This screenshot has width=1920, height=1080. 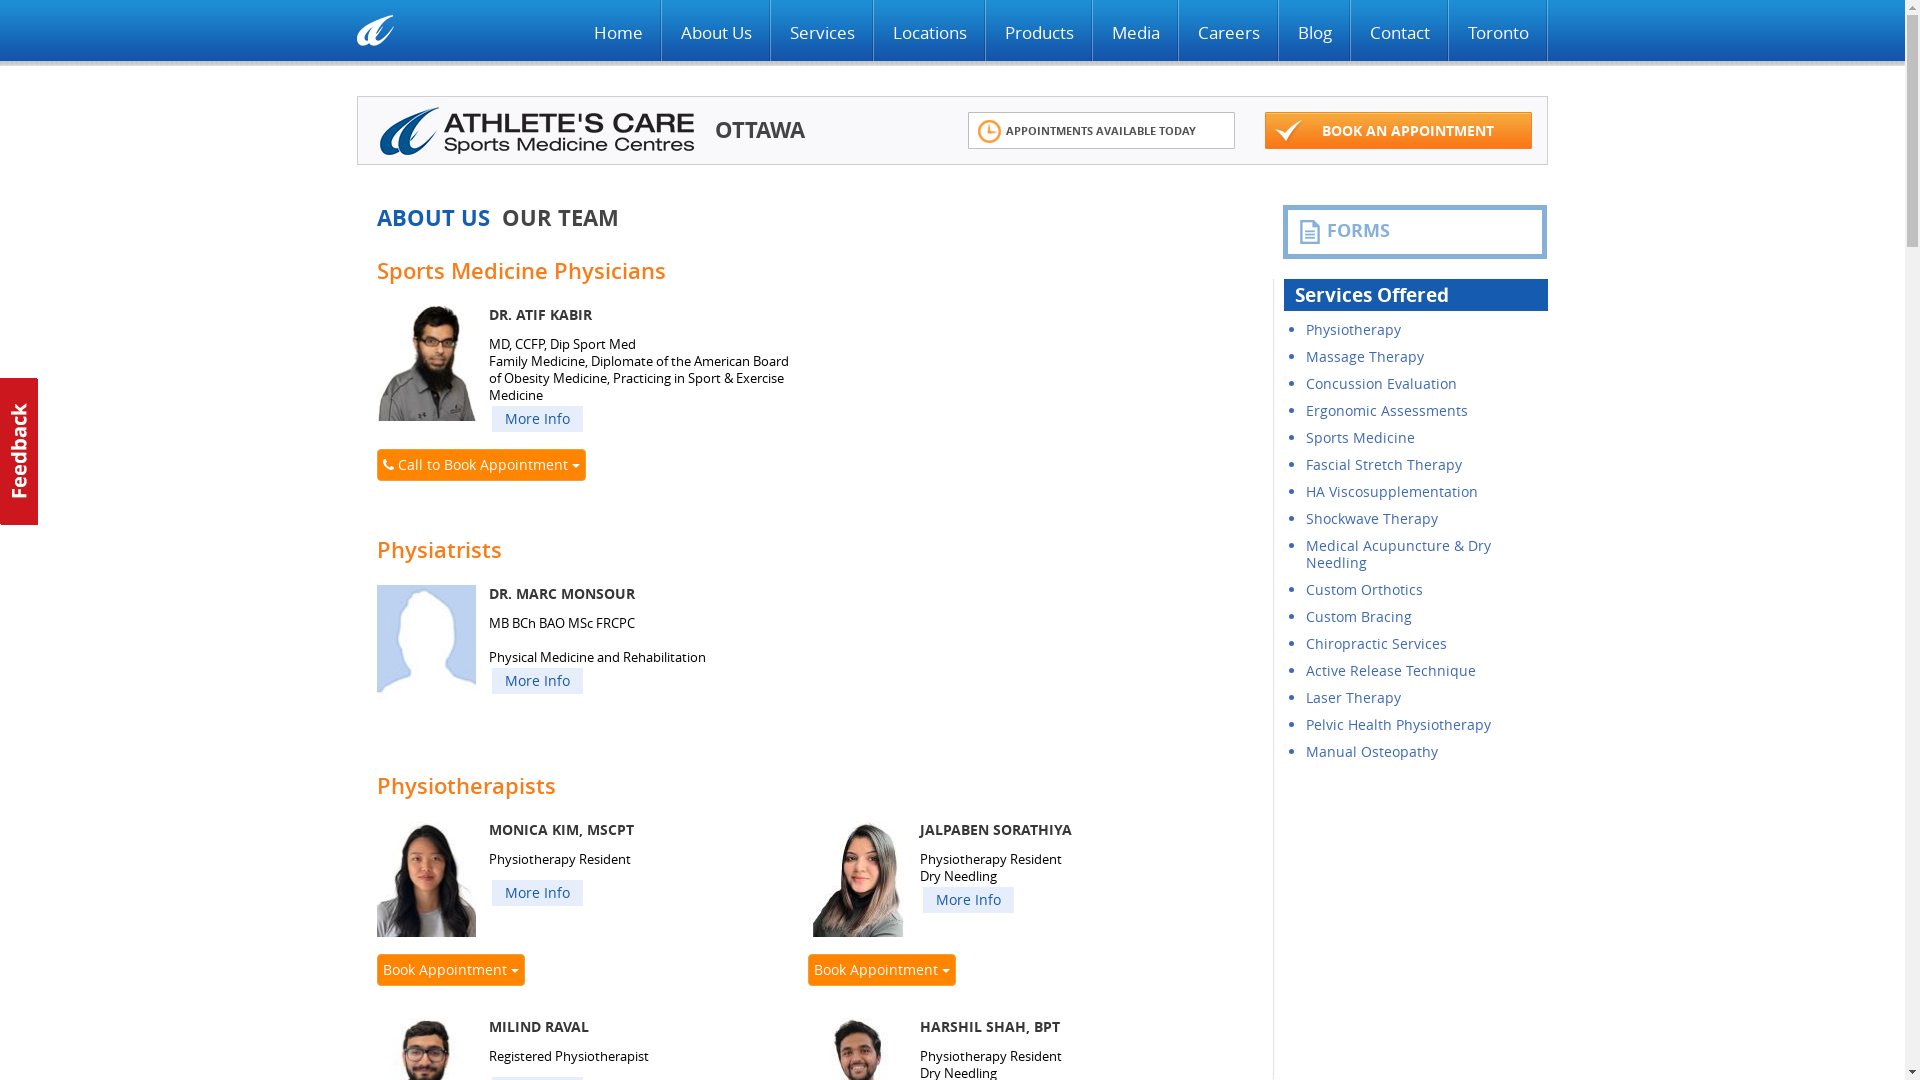 I want to click on Blog, so click(x=1315, y=33).